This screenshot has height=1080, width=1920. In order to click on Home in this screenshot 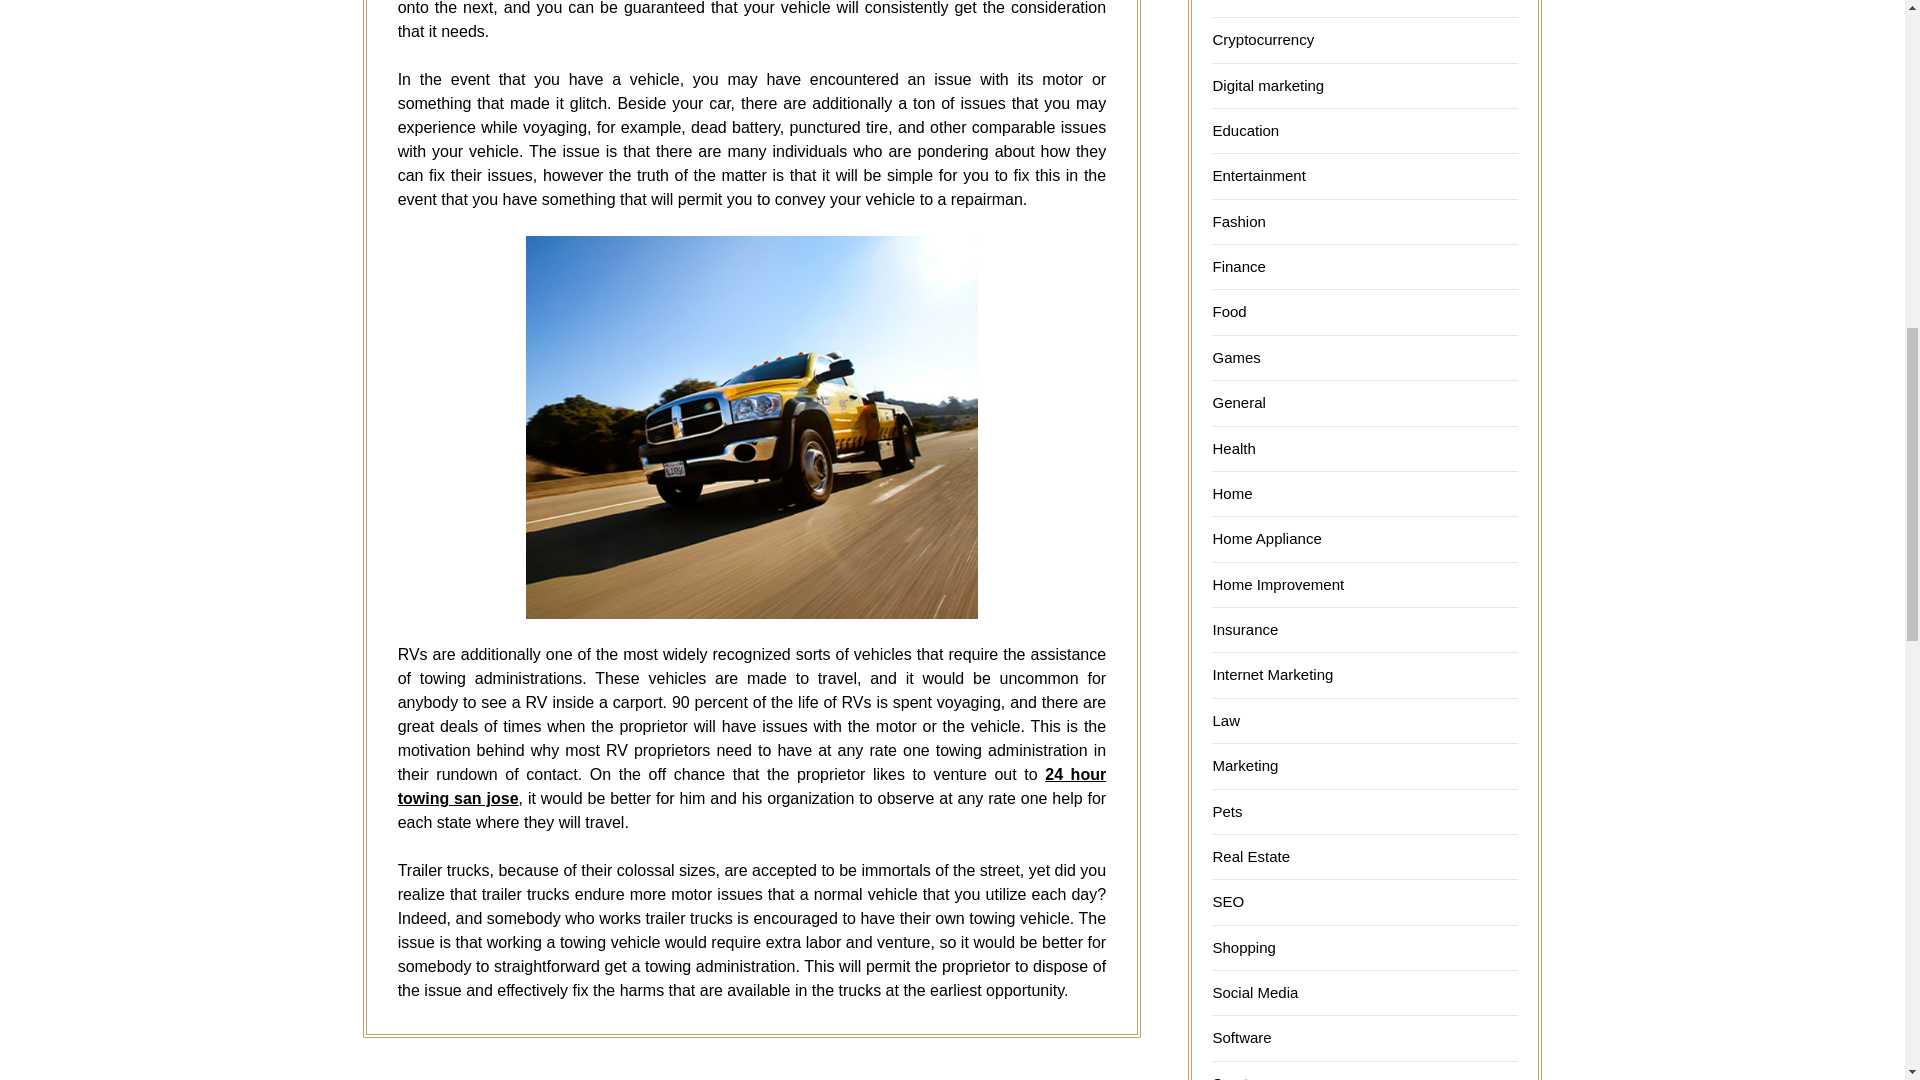, I will do `click(1231, 493)`.